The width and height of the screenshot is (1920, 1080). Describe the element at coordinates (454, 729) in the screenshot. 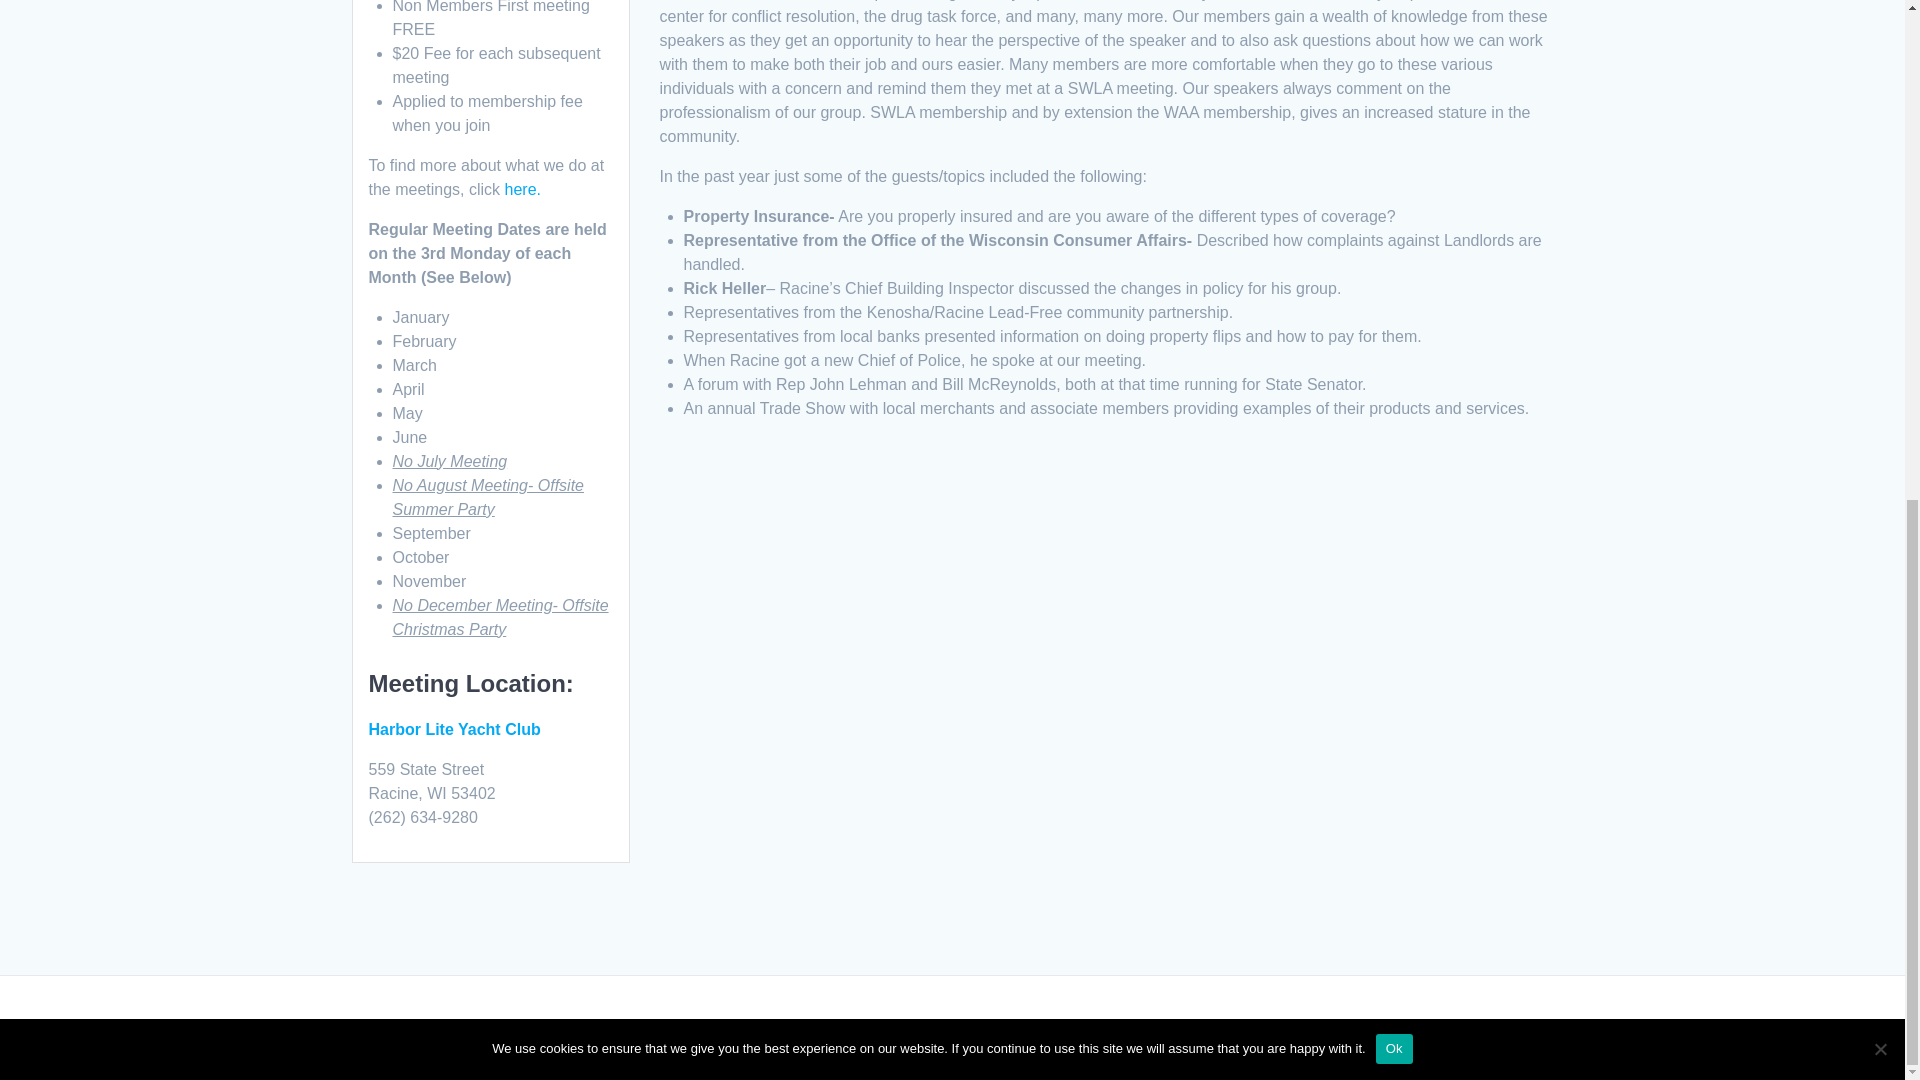

I see `Harbor Lite Yacht Club` at that location.